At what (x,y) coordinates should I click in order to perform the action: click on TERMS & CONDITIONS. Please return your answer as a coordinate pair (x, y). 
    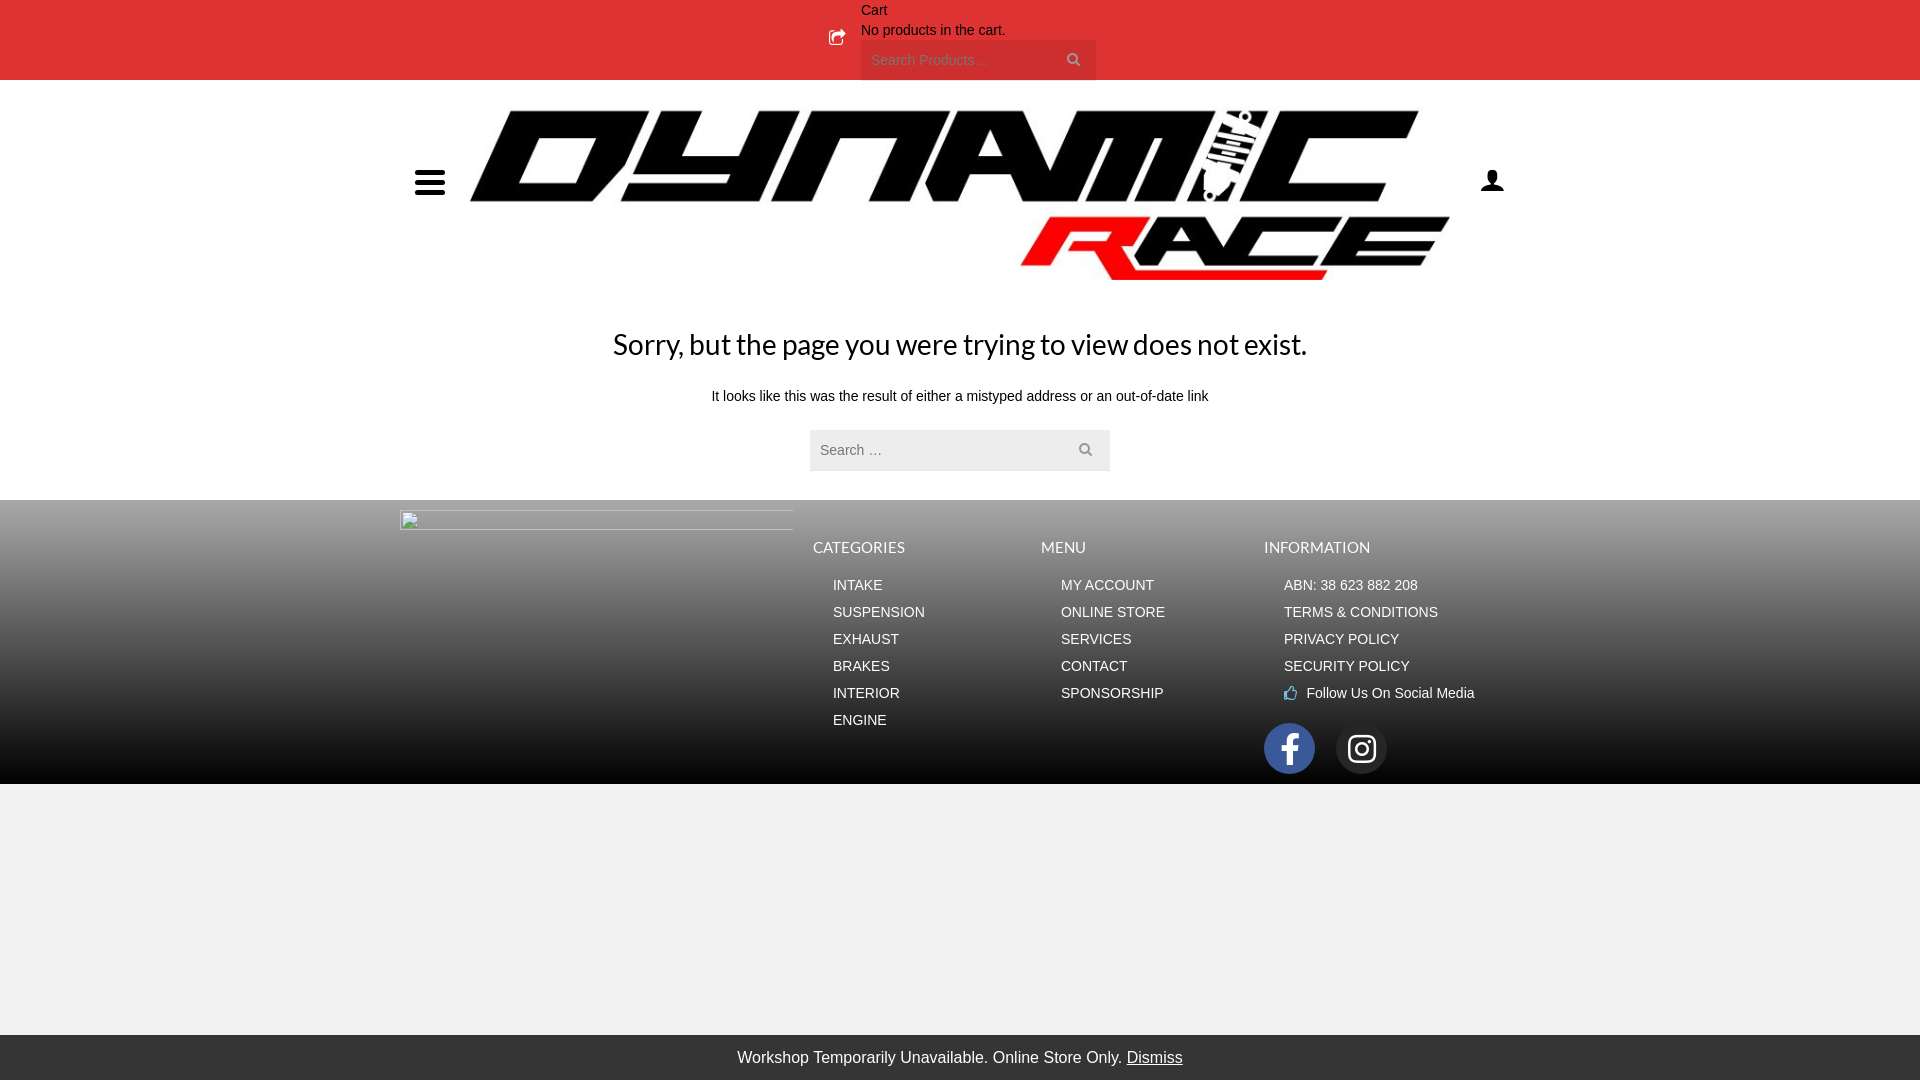
    Looking at the image, I should click on (1402, 612).